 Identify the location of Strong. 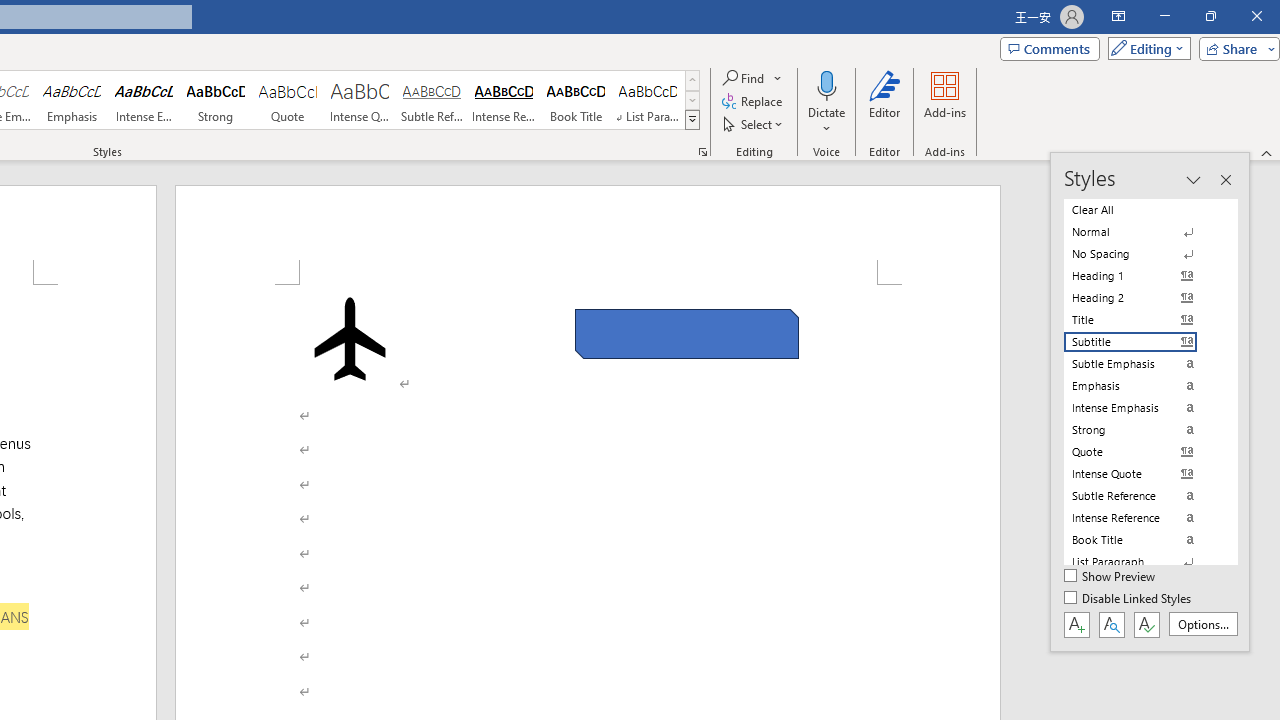
(216, 100).